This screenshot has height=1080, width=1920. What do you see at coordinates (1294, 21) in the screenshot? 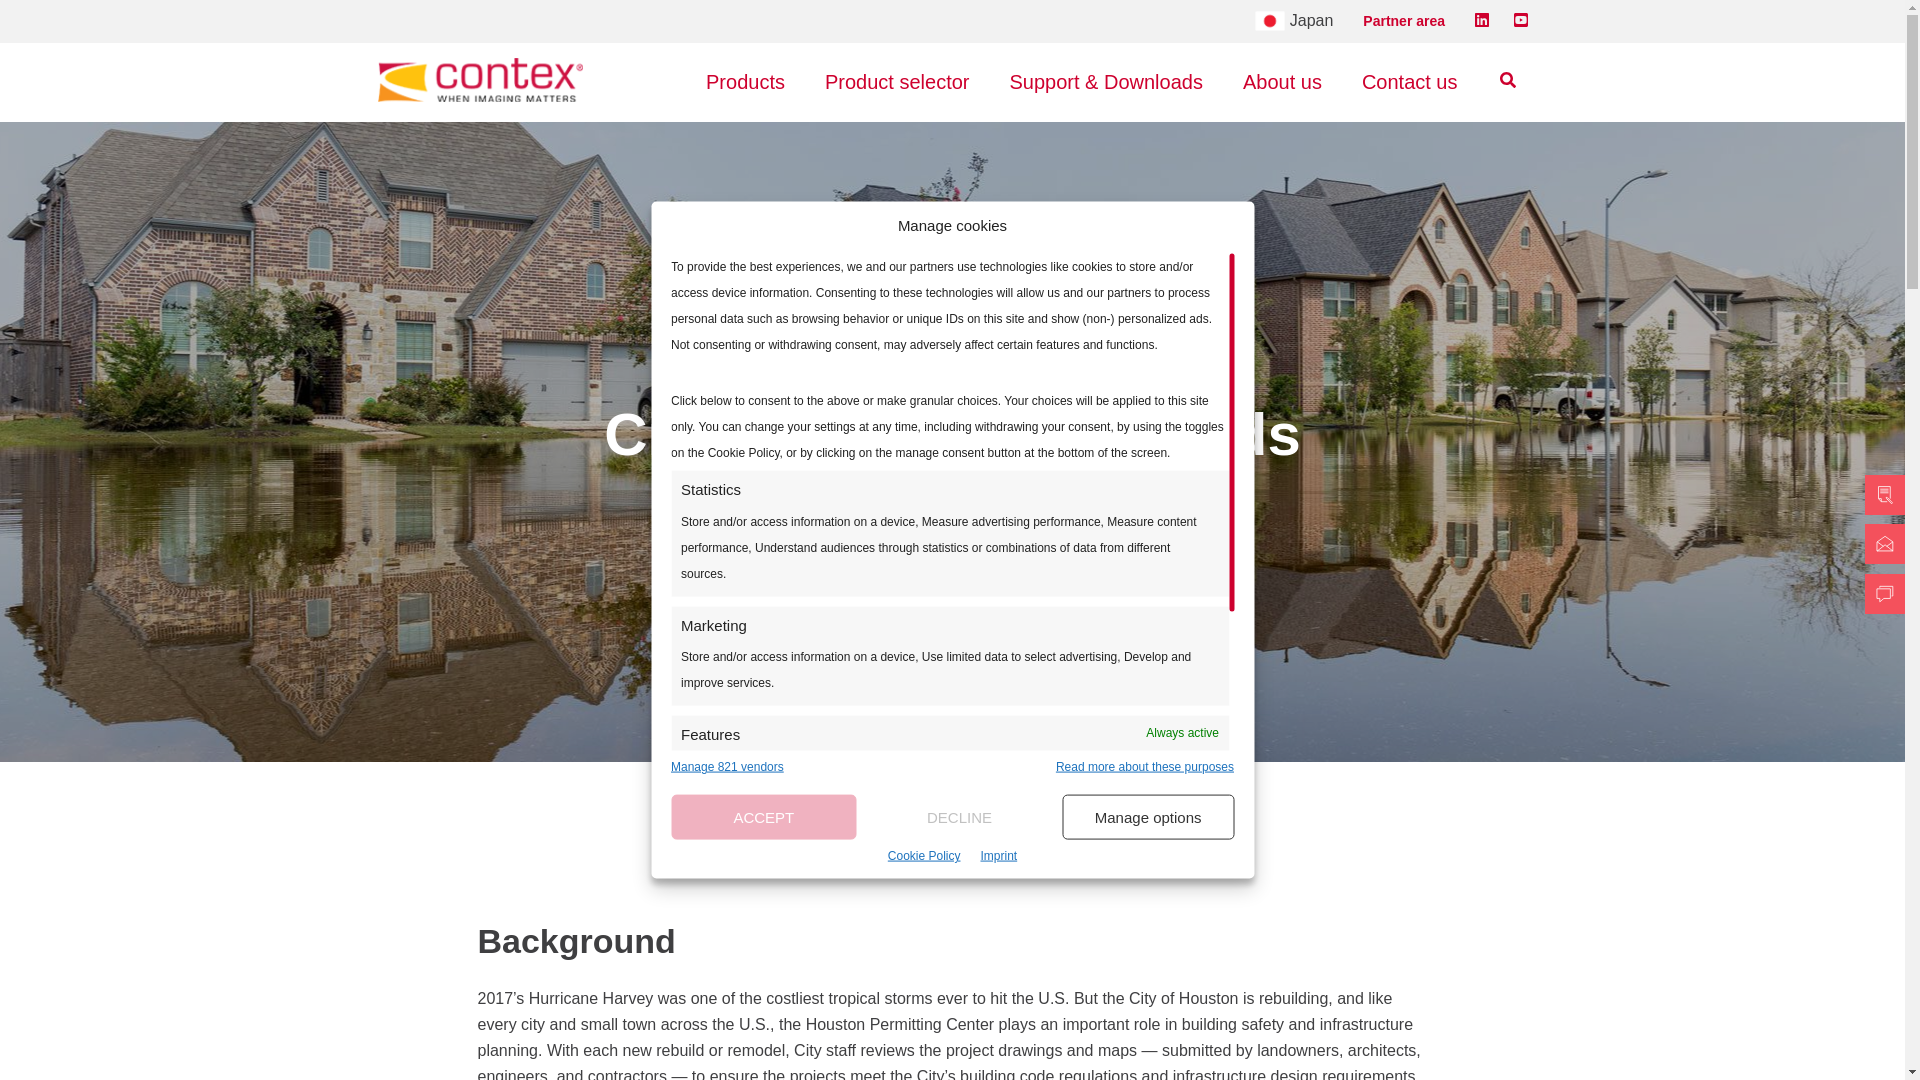
I see `Japan` at bounding box center [1294, 21].